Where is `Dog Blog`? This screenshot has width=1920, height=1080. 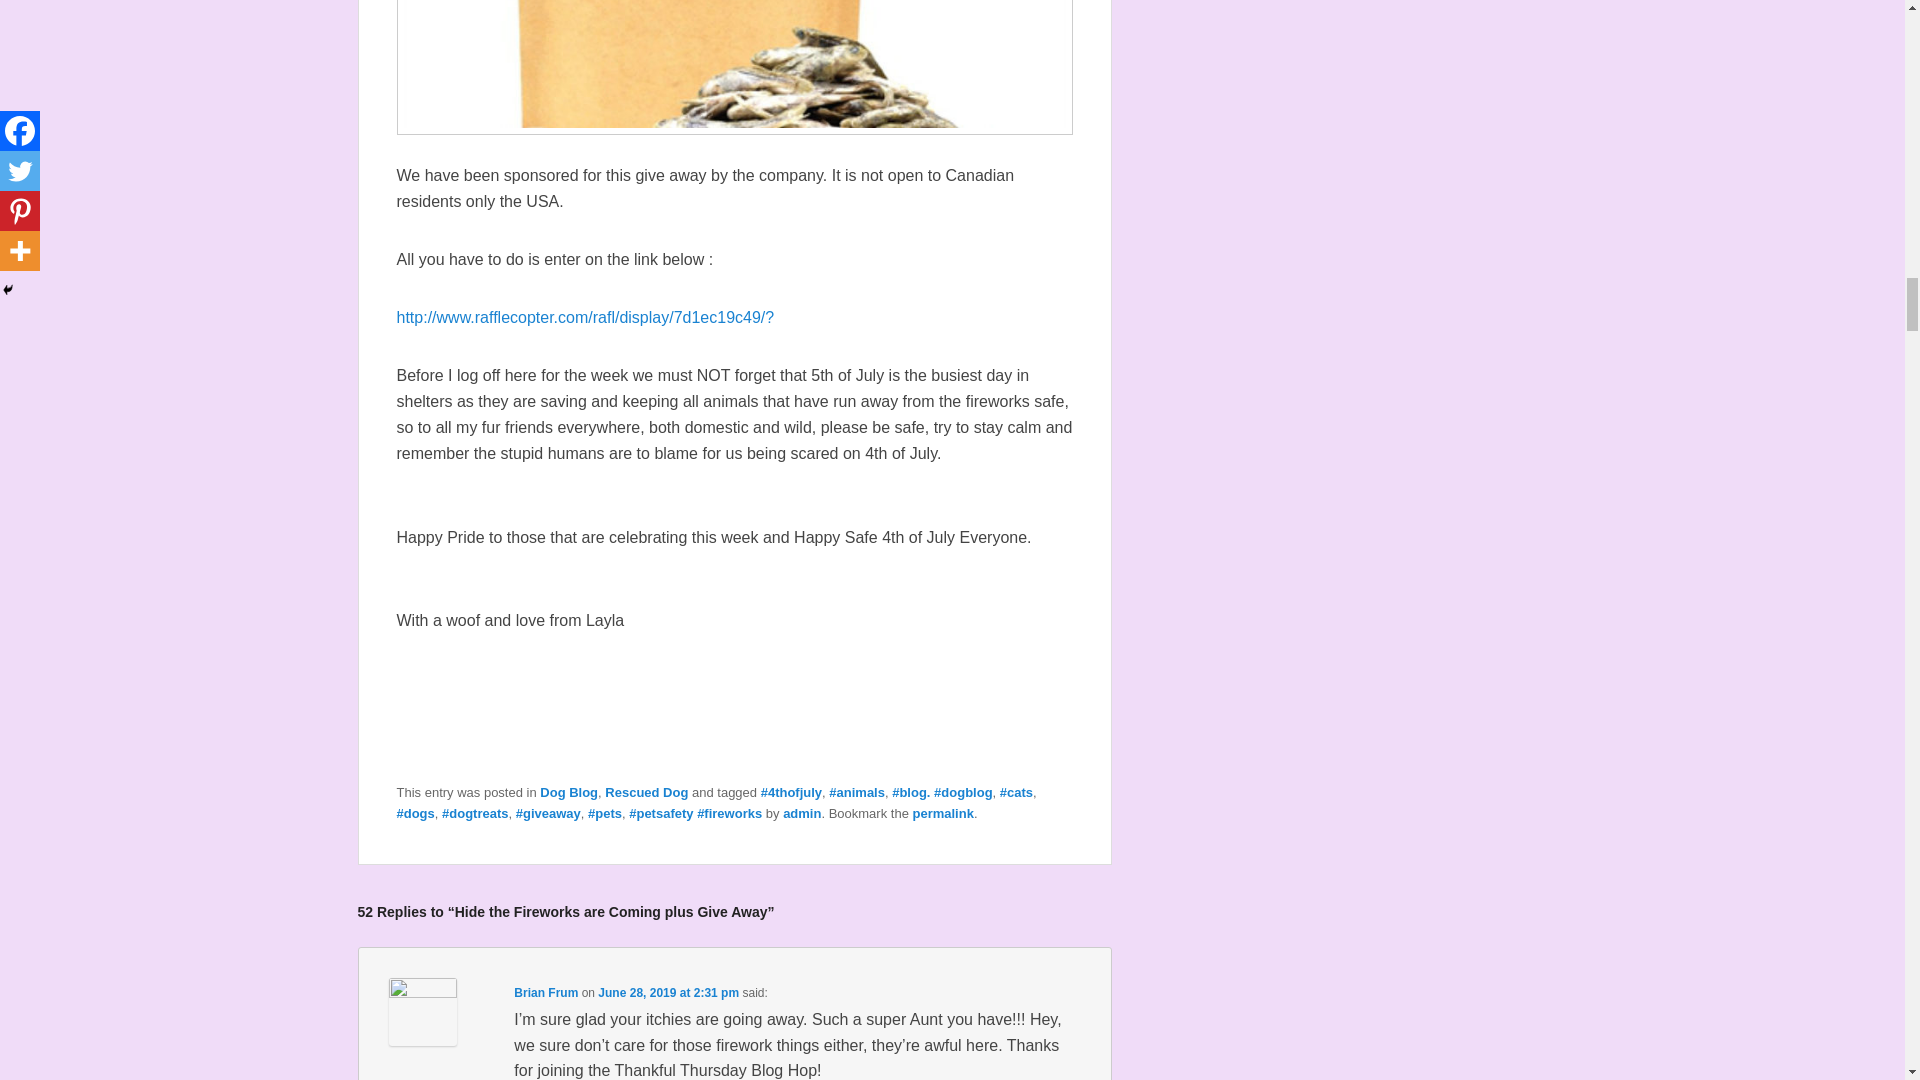 Dog Blog is located at coordinates (568, 792).